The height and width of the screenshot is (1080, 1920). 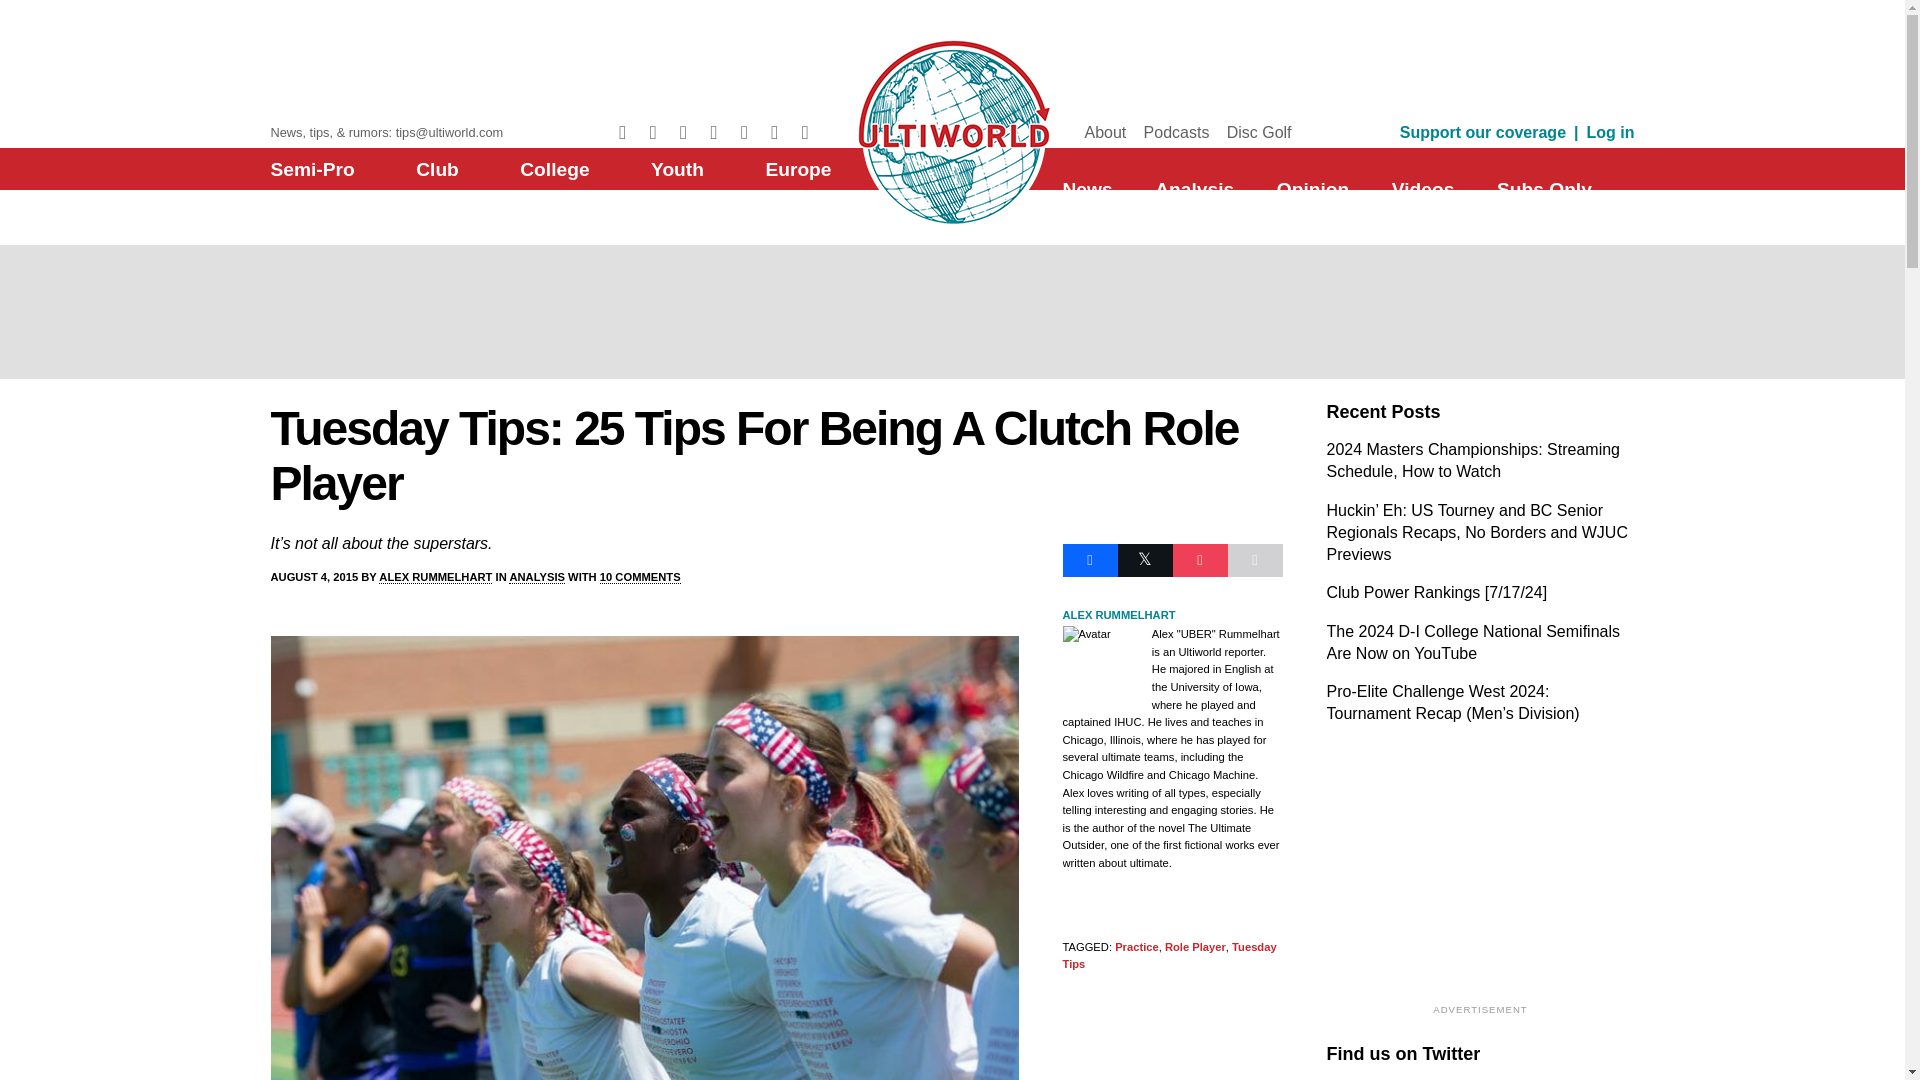 What do you see at coordinates (1259, 132) in the screenshot?
I see `Disc Golf` at bounding box center [1259, 132].